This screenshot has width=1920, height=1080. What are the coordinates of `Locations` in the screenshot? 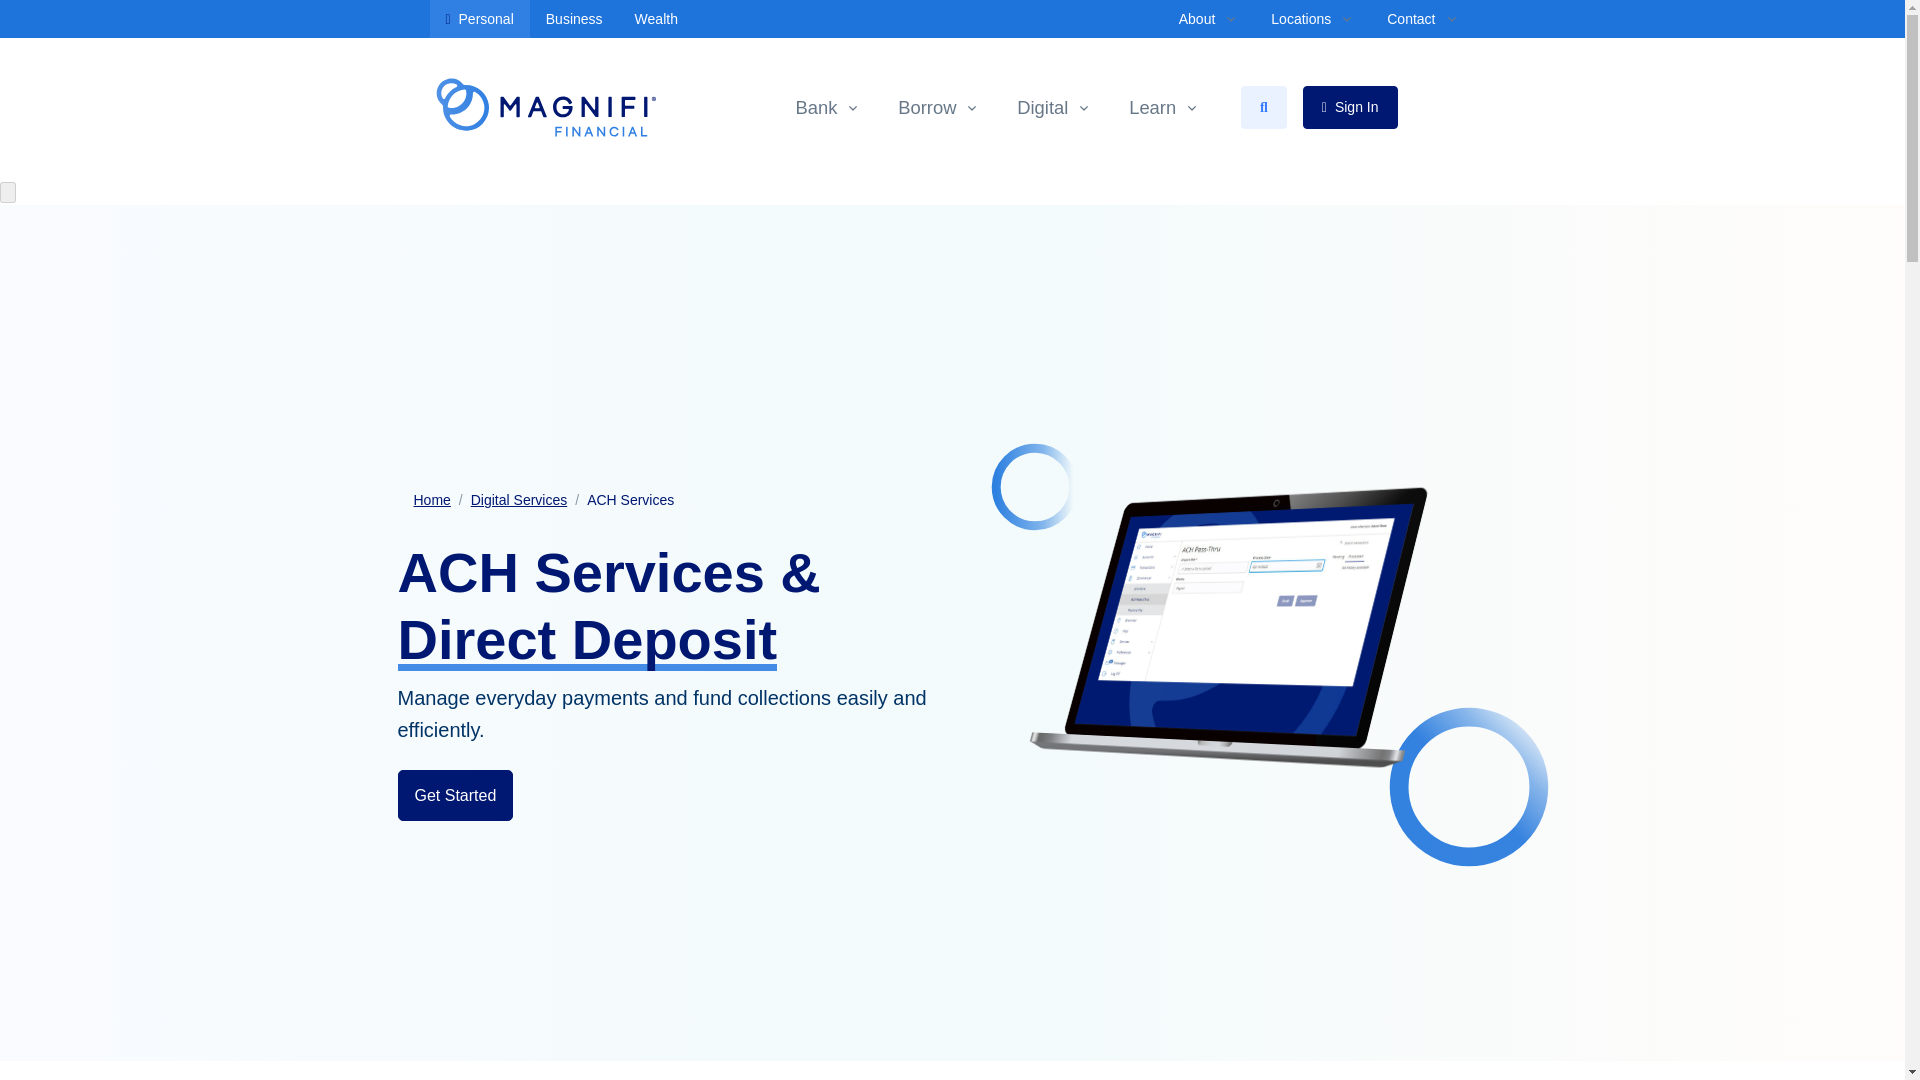 It's located at (1312, 18).